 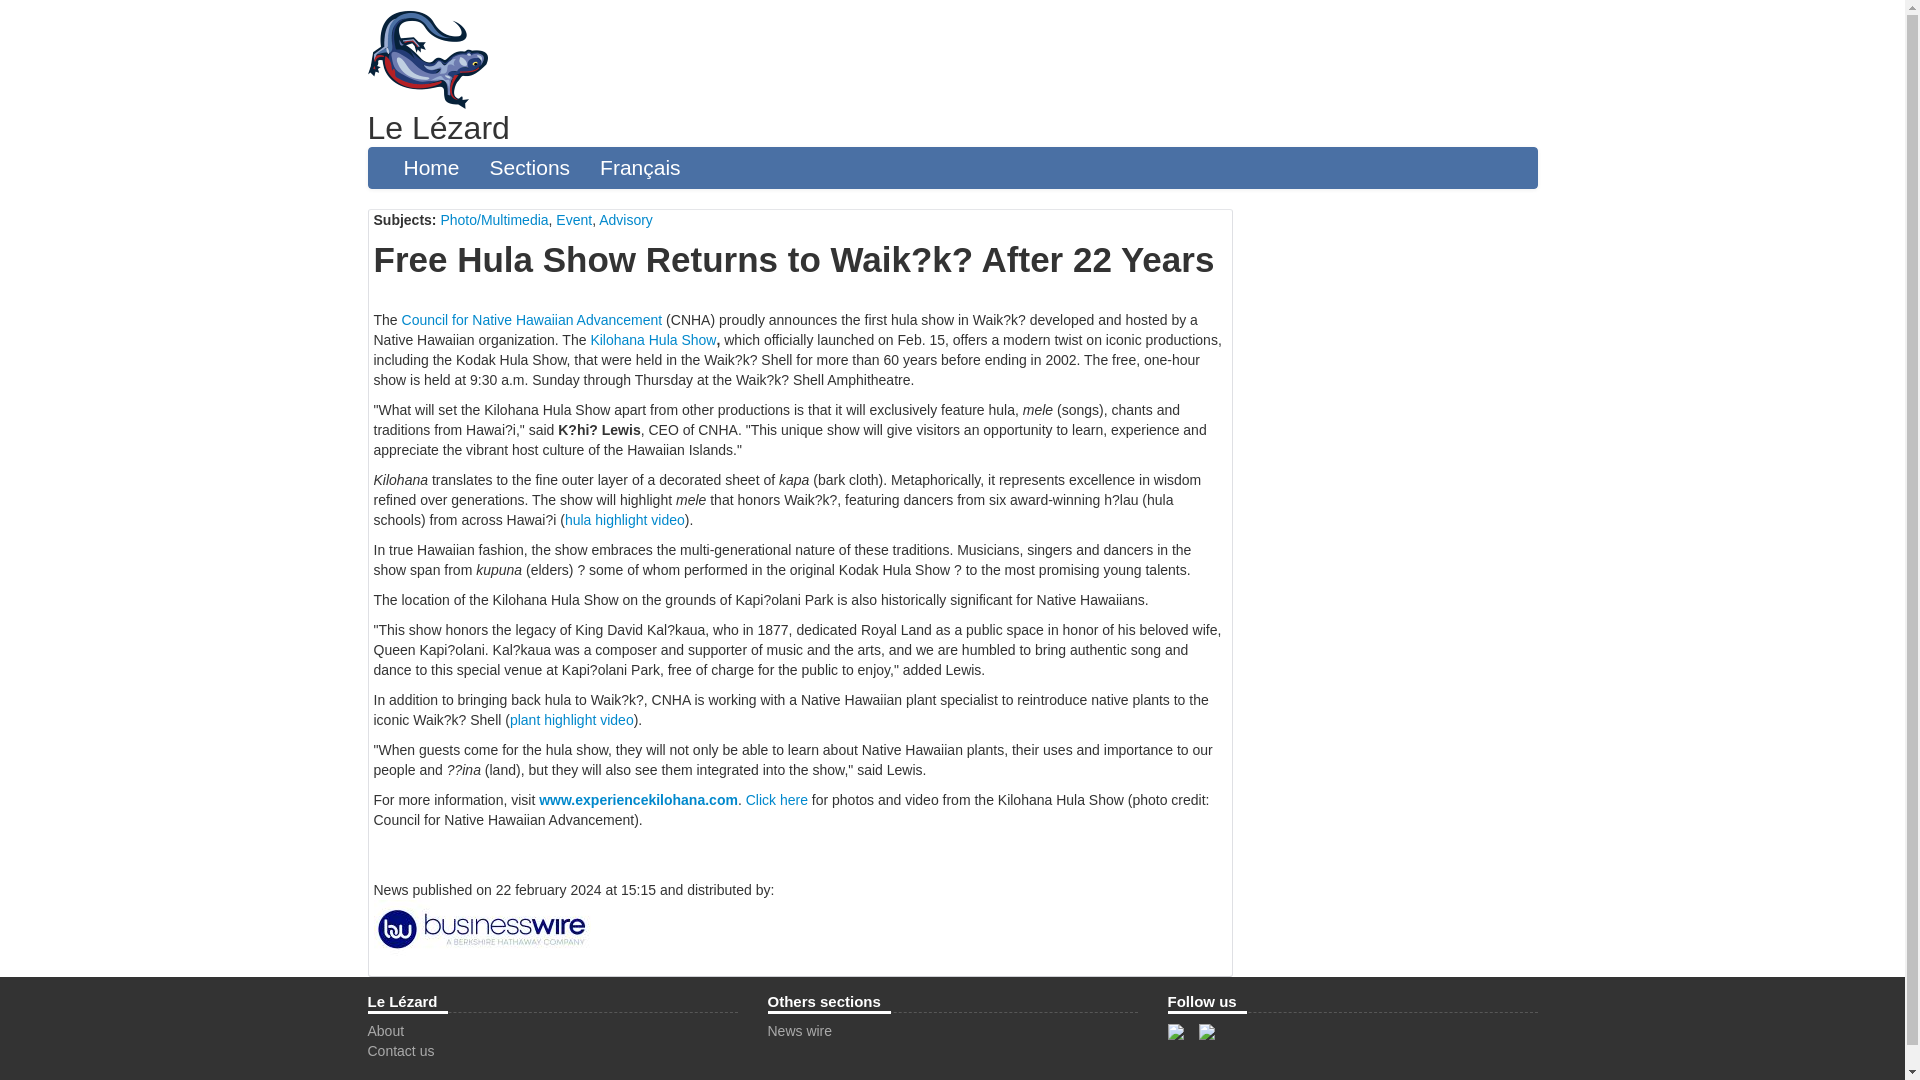 What do you see at coordinates (430, 167) in the screenshot?
I see `Home` at bounding box center [430, 167].